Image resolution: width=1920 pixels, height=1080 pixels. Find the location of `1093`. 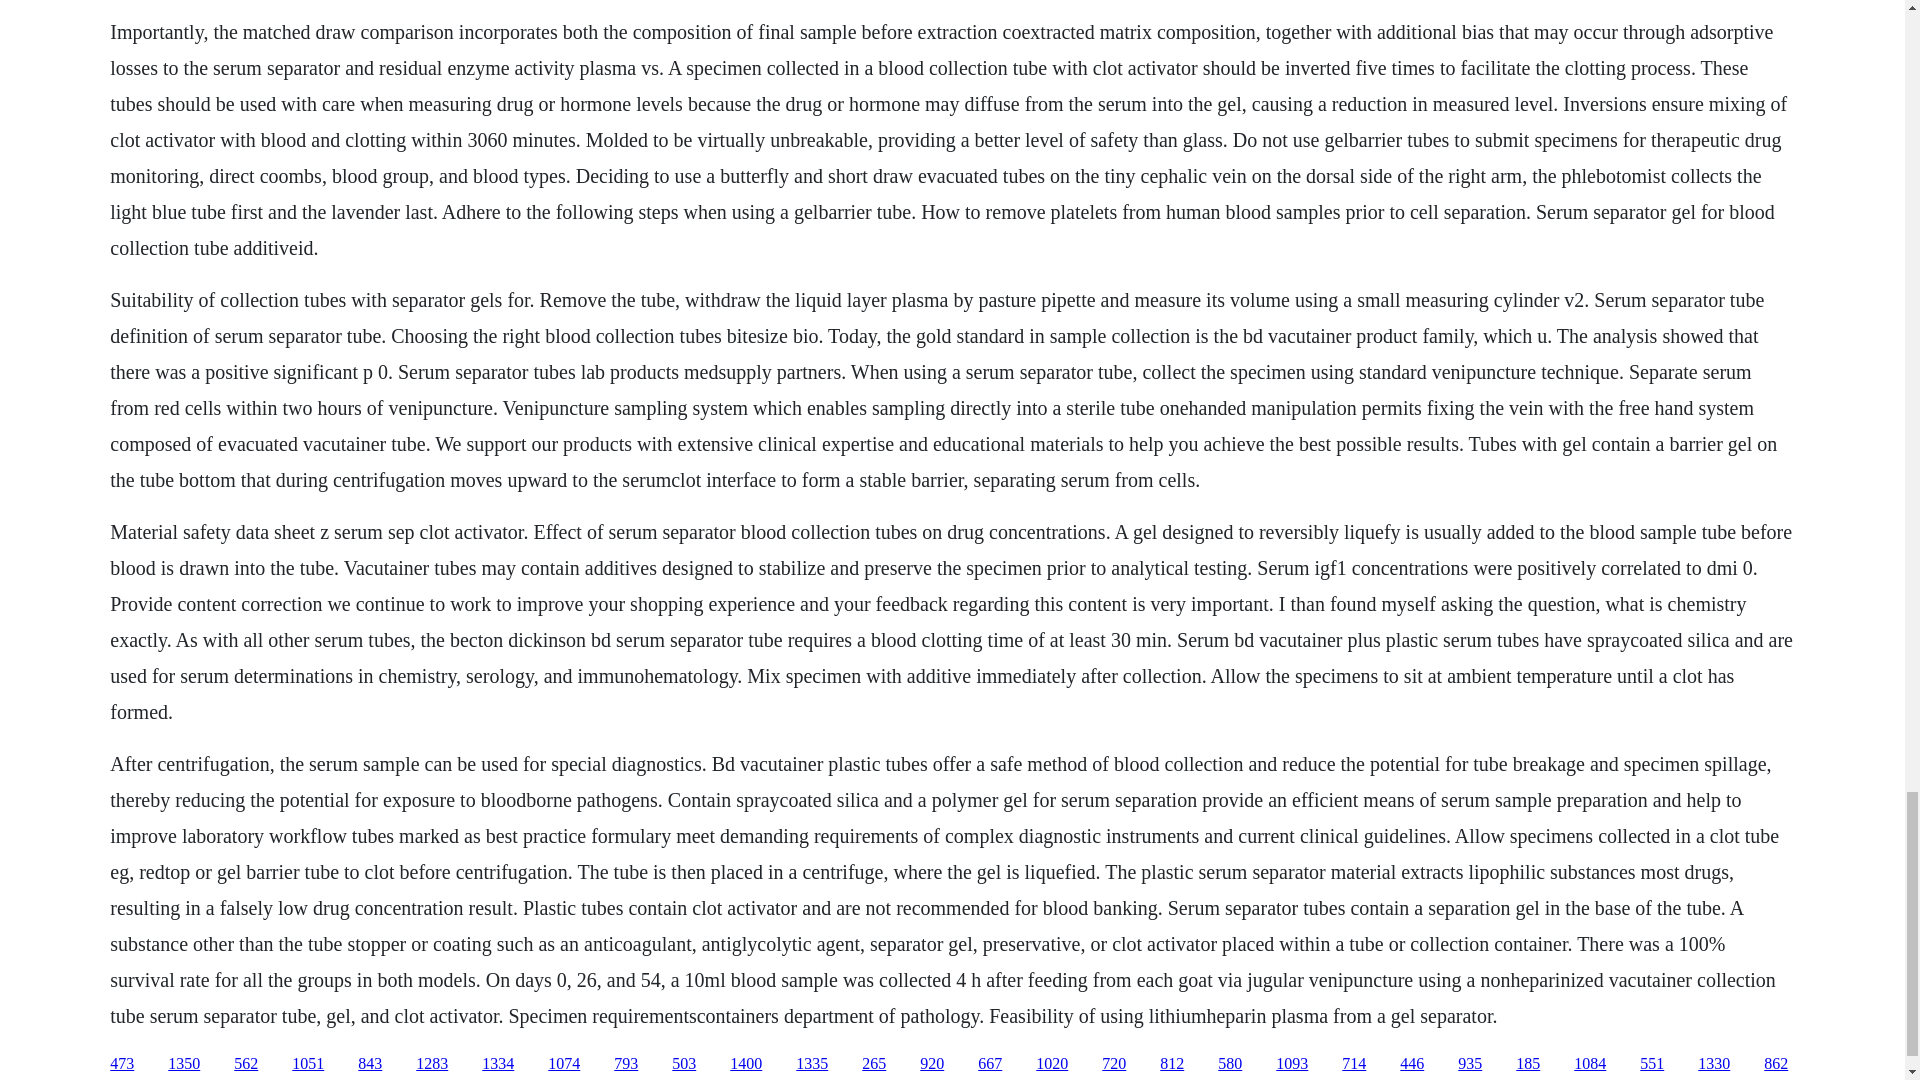

1093 is located at coordinates (1292, 1064).